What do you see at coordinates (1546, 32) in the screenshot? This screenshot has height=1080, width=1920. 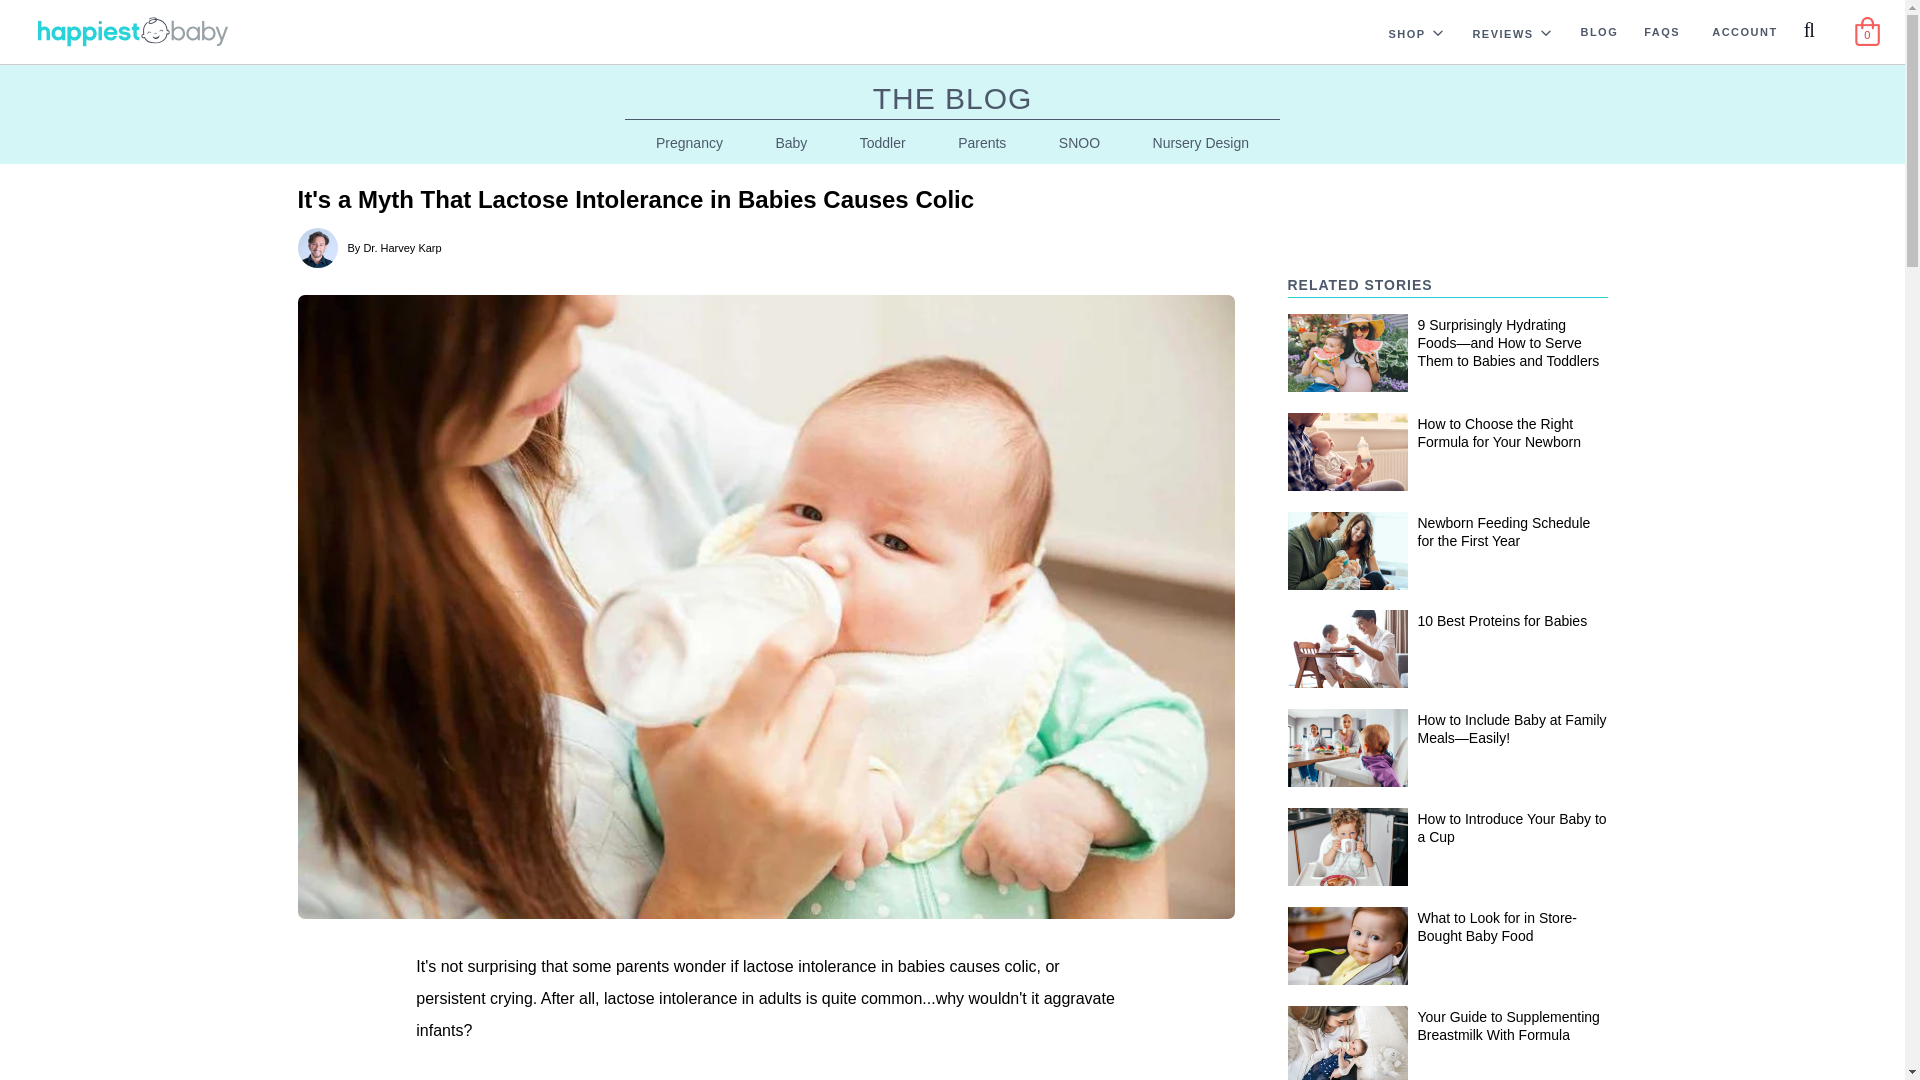 I see `Expandable Navigation` at bounding box center [1546, 32].